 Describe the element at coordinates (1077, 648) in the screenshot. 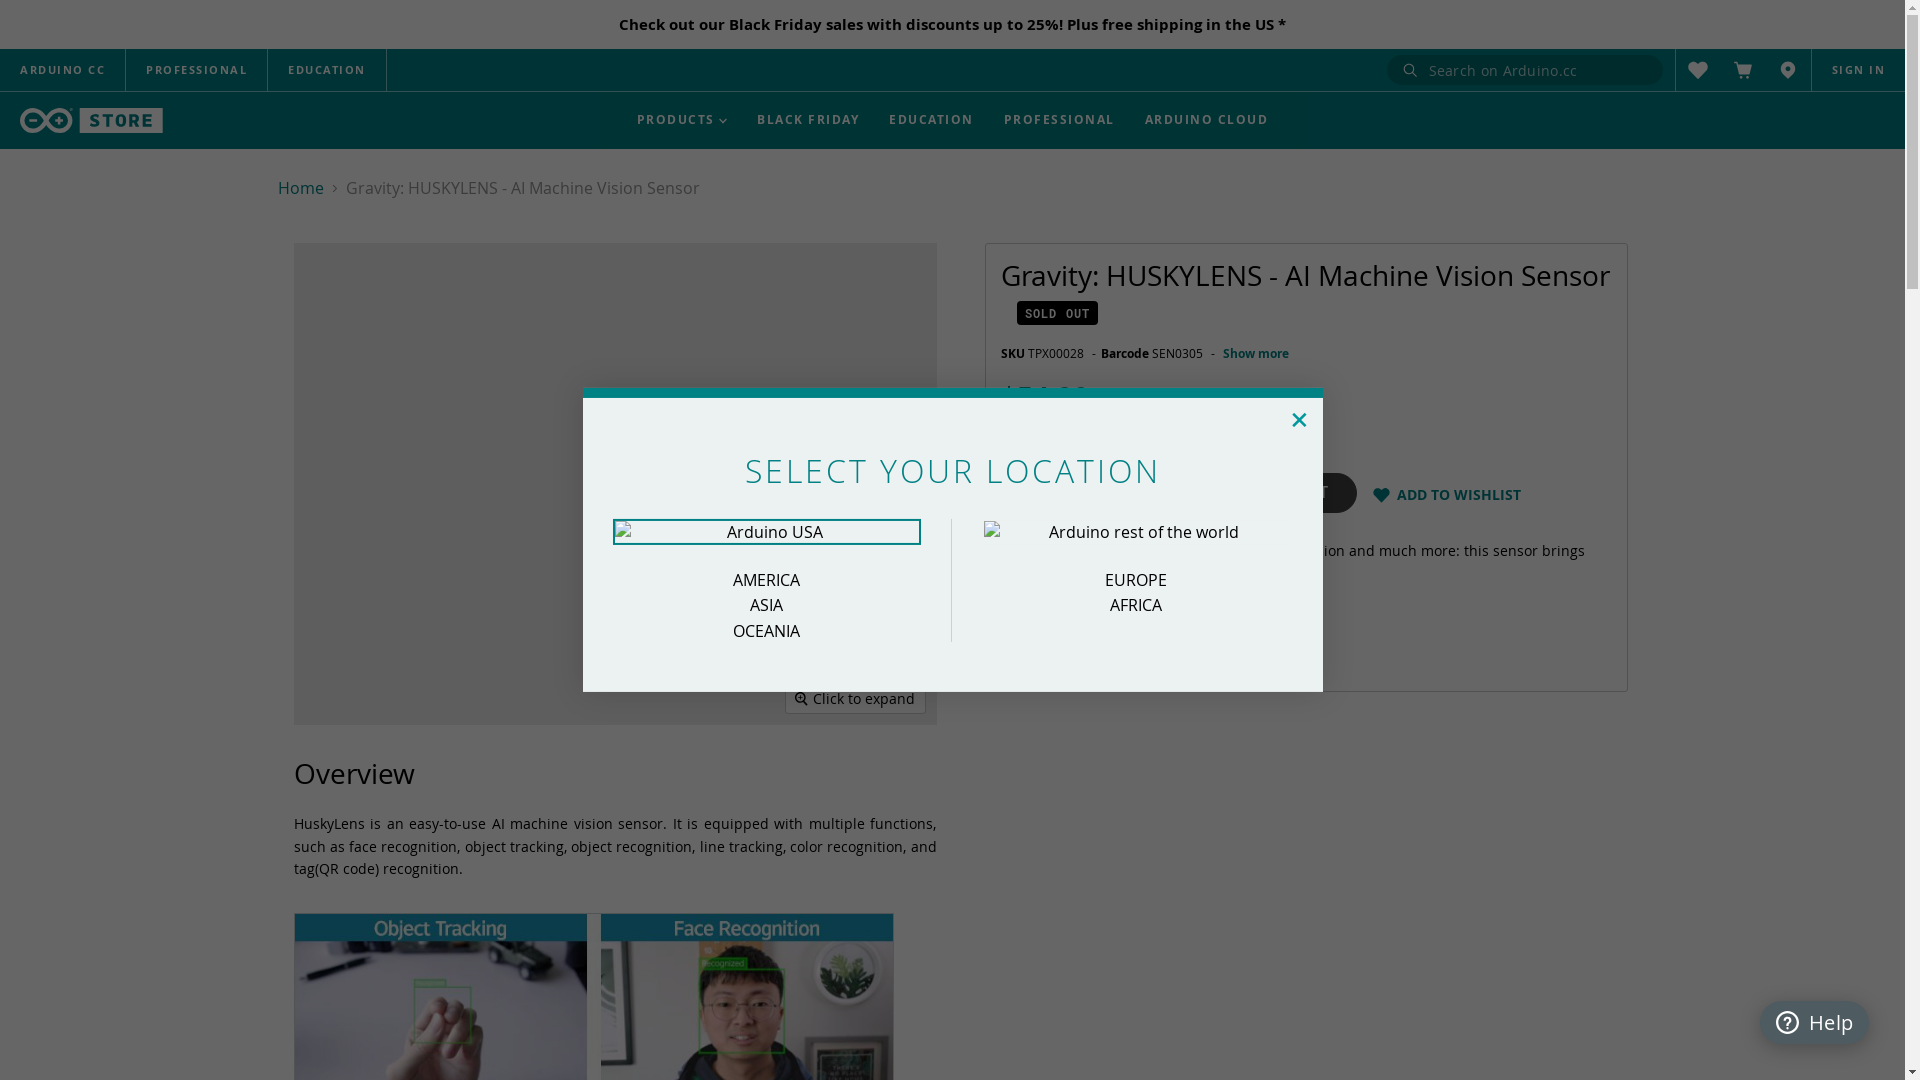

I see `Share on LinkedIn` at that location.